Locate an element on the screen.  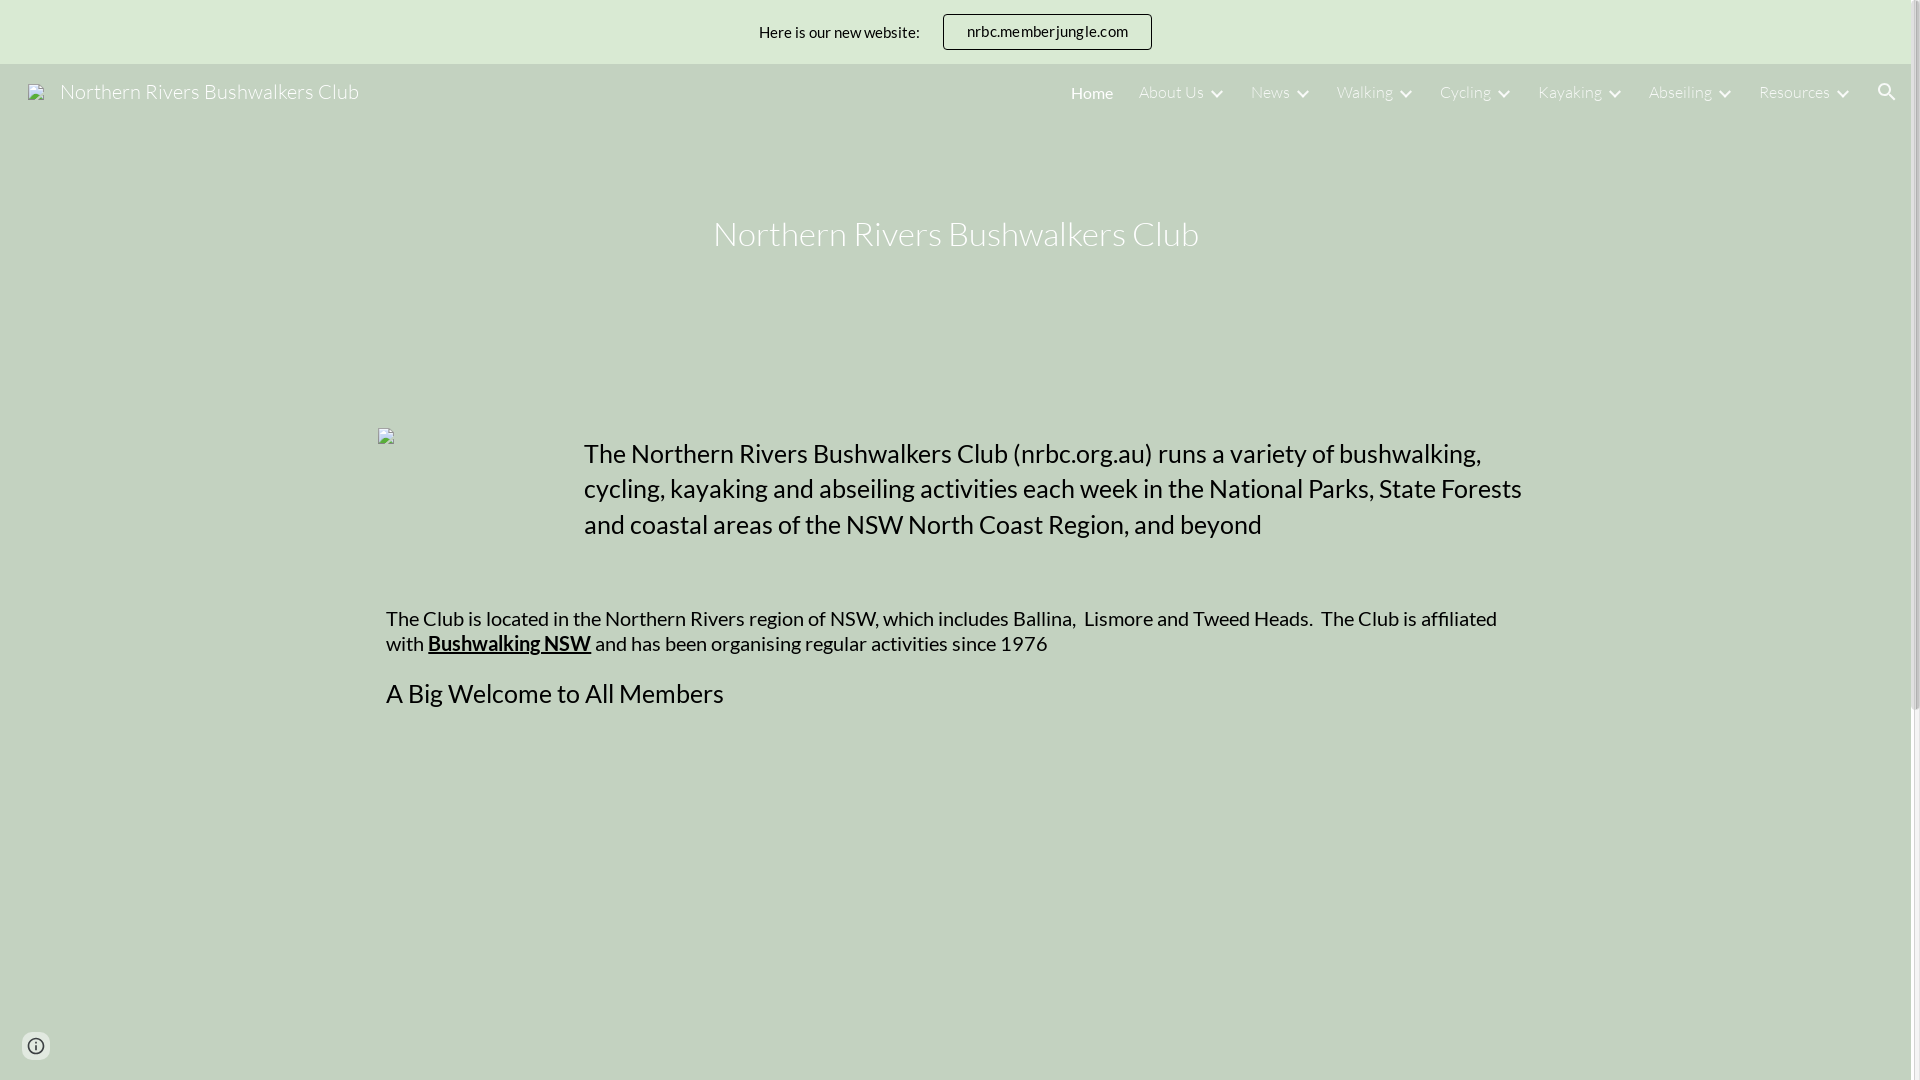
News is located at coordinates (1270, 92).